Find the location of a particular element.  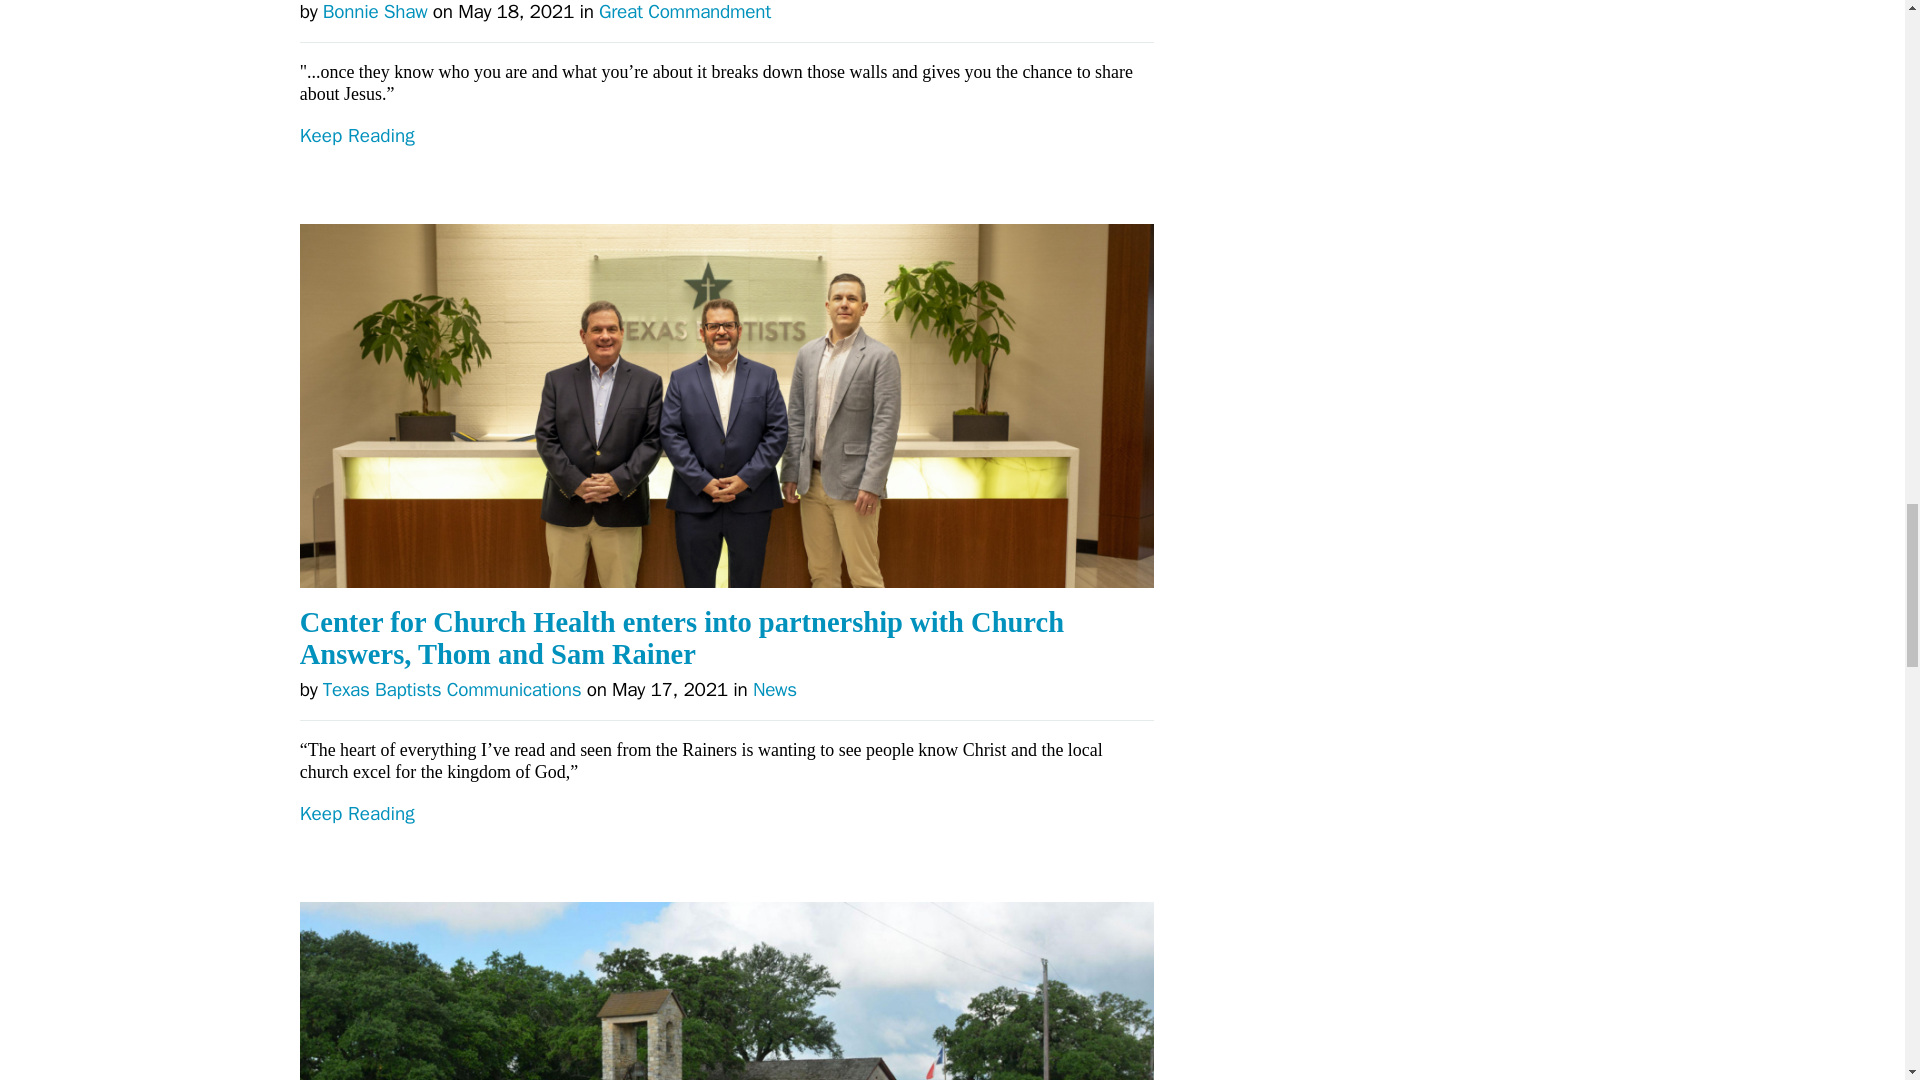

Texas Baptists Communications is located at coordinates (452, 690).